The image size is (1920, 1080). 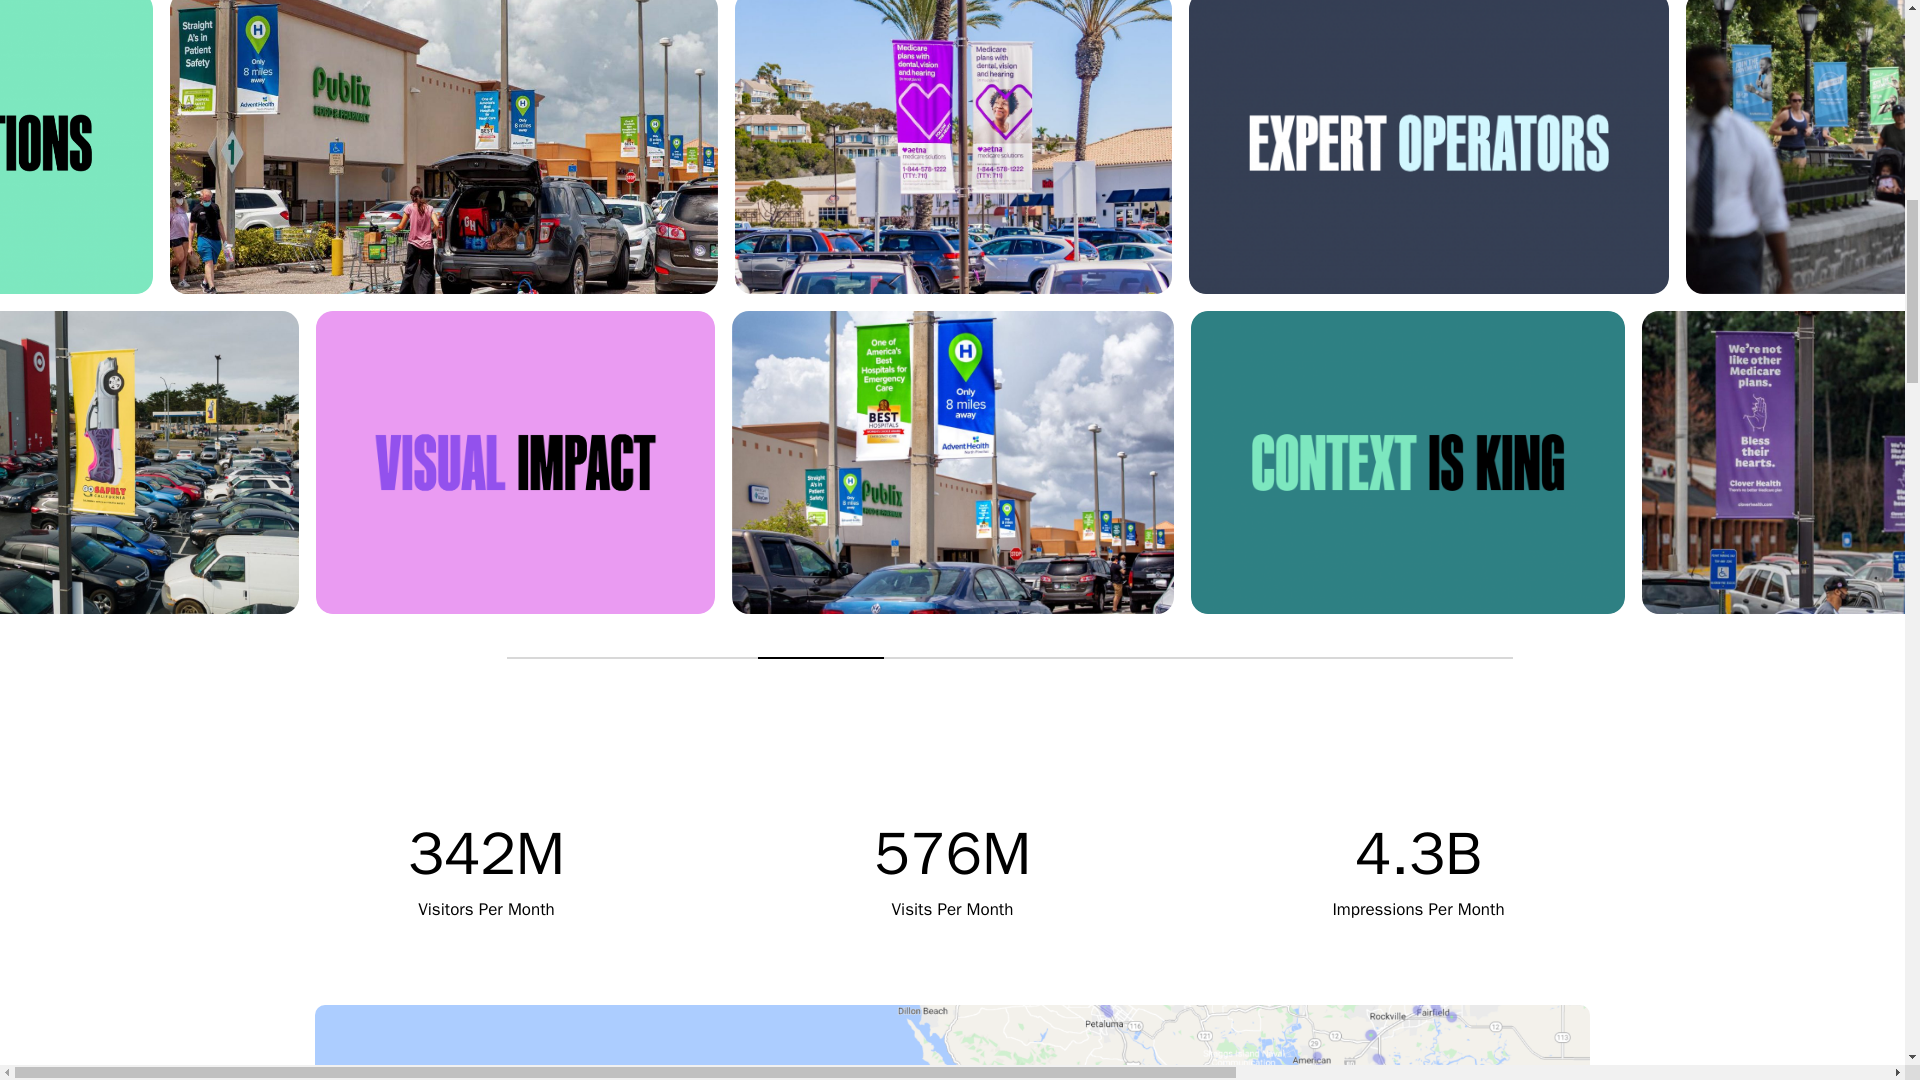 What do you see at coordinates (1451, 658) in the screenshot?
I see `8` at bounding box center [1451, 658].